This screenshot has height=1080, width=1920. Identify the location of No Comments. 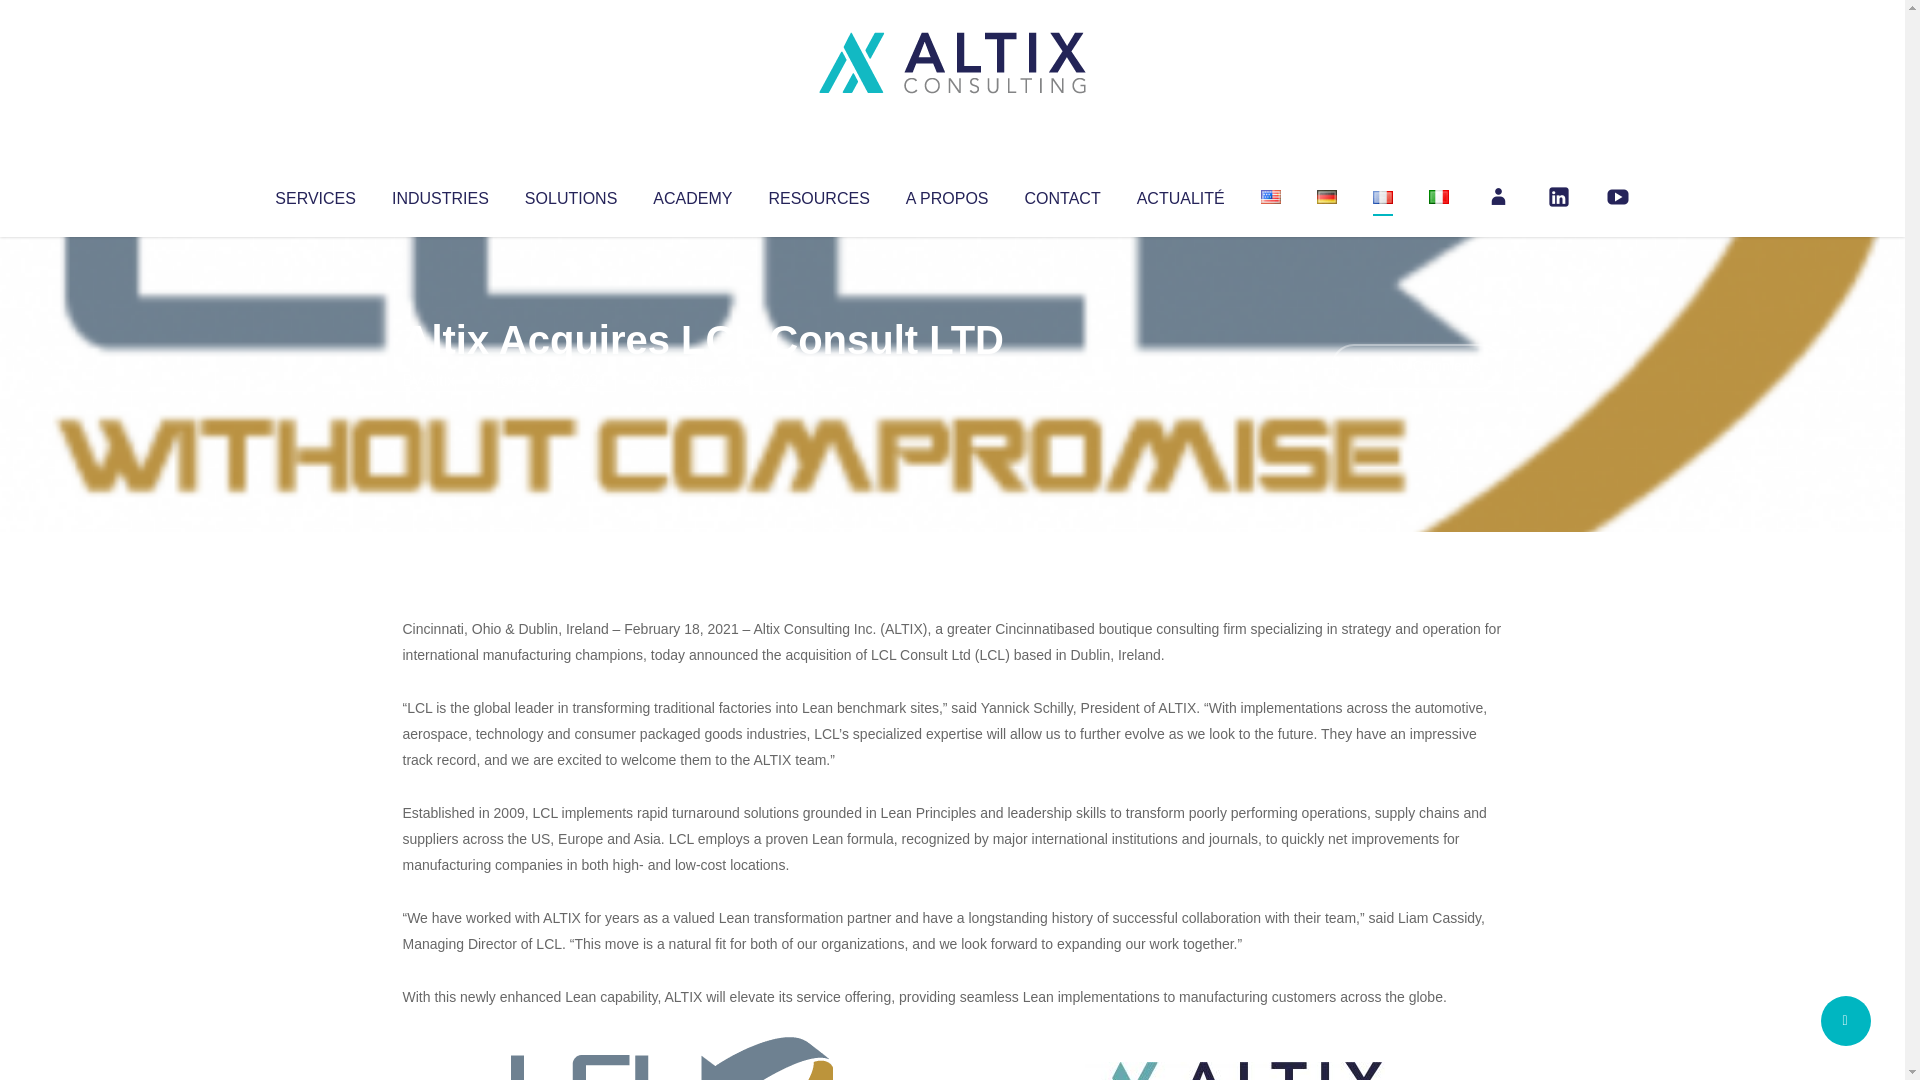
(1416, 366).